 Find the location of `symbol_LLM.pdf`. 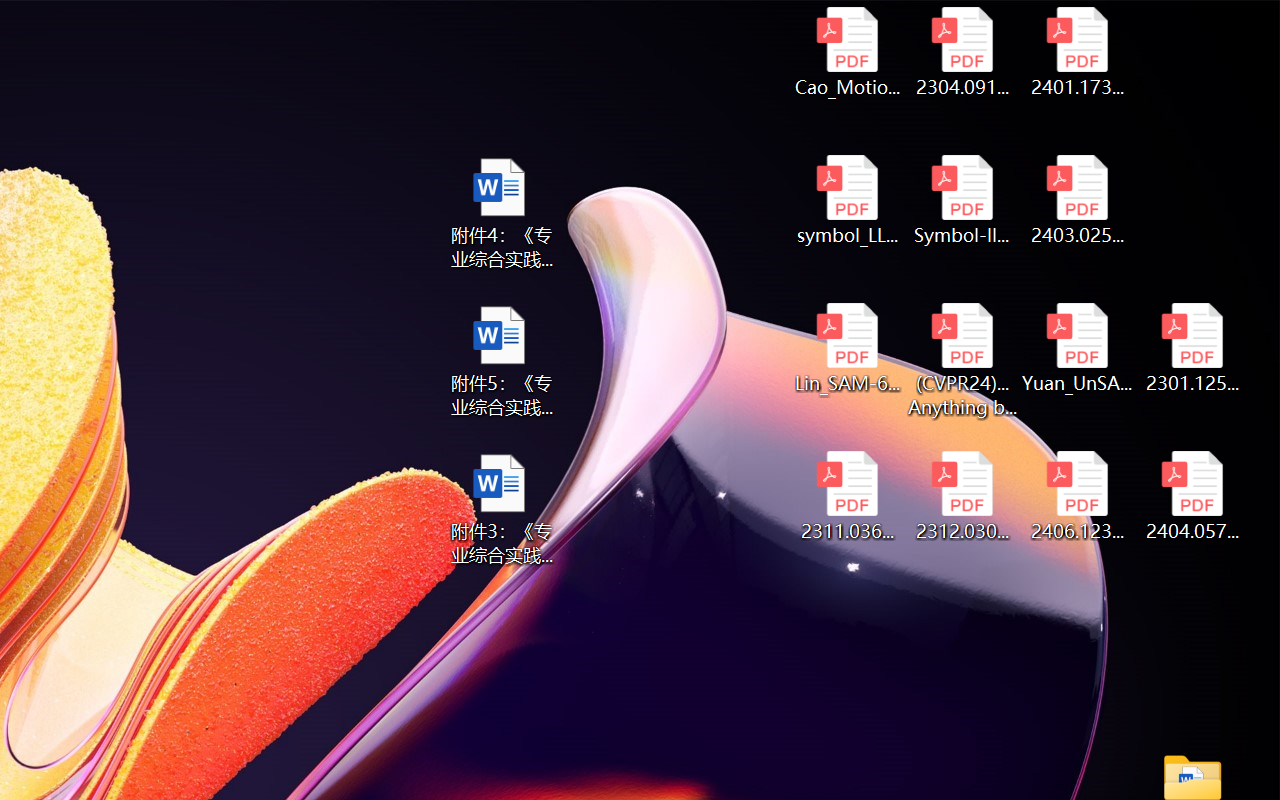

symbol_LLM.pdf is located at coordinates (846, 200).